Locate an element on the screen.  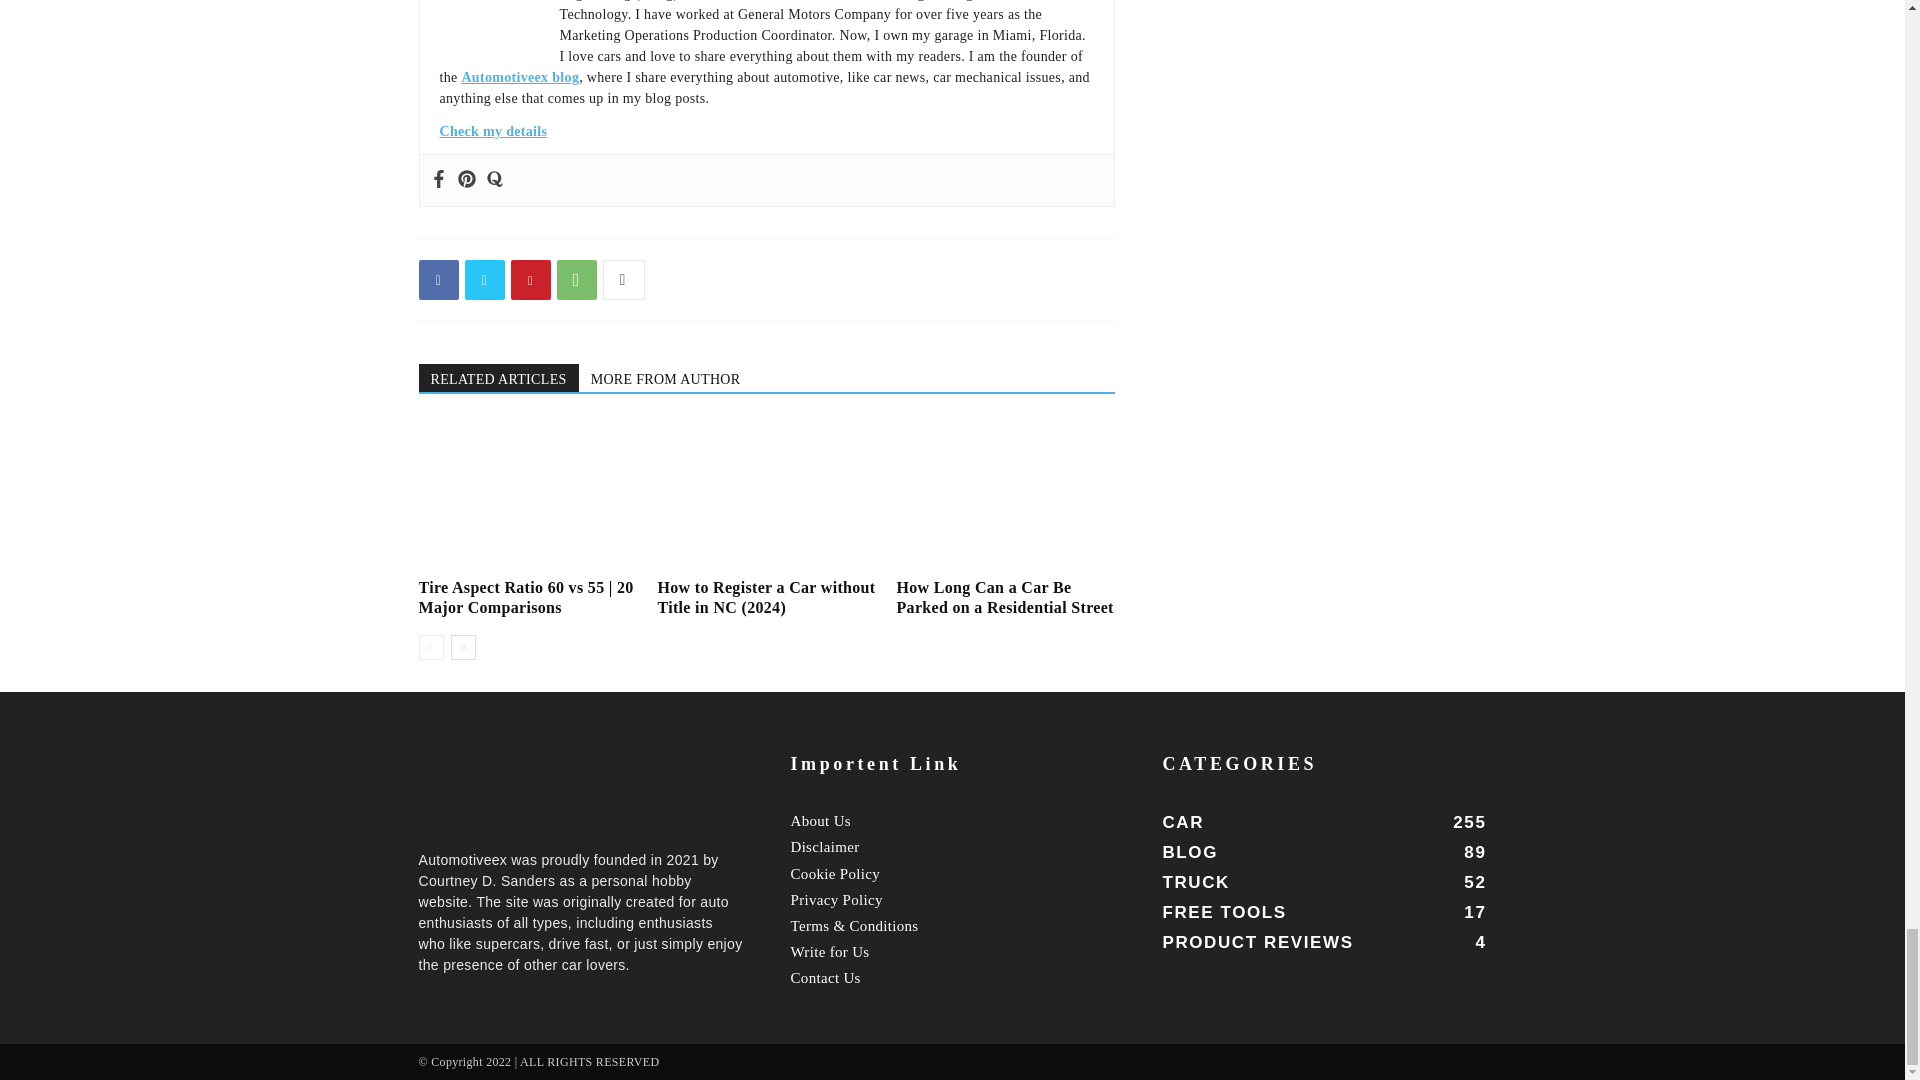
Facebook is located at coordinates (438, 280).